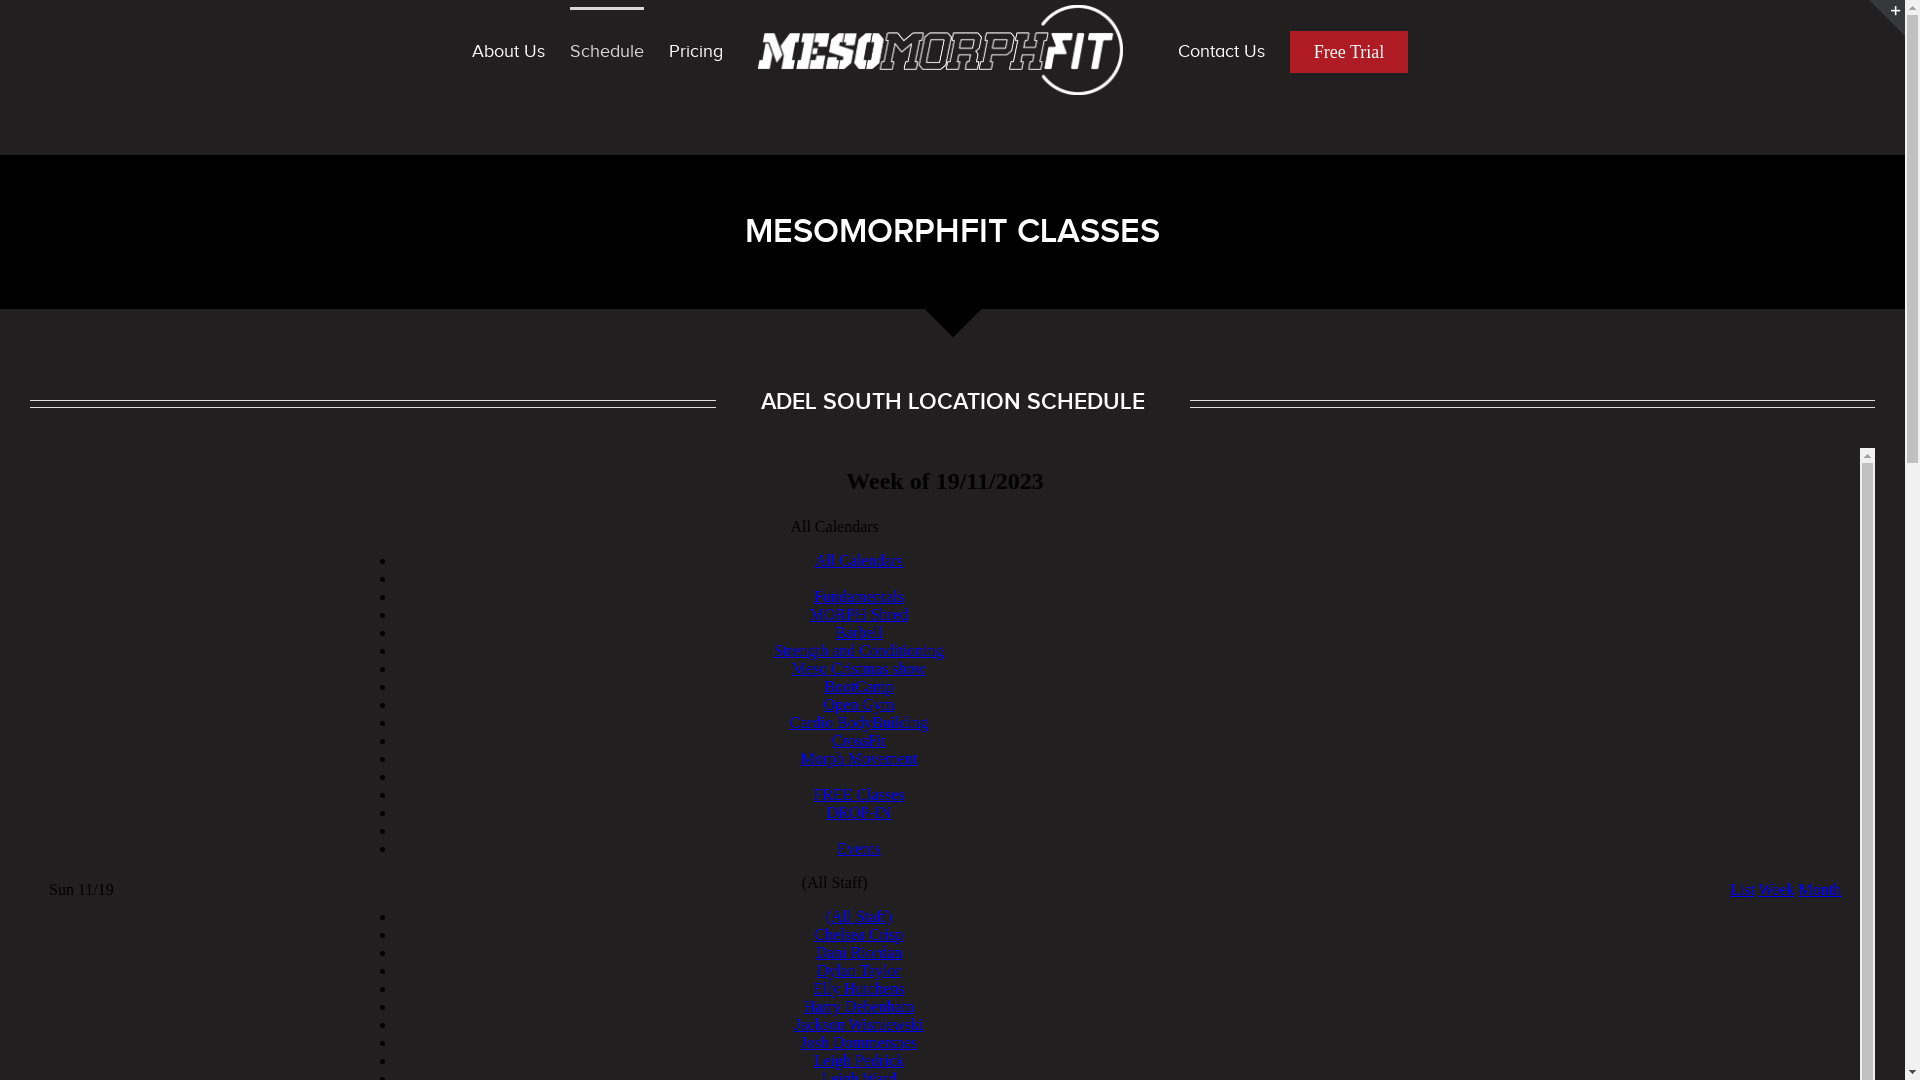 Image resolution: width=1920 pixels, height=1080 pixels. What do you see at coordinates (508, 50) in the screenshot?
I see `About Us` at bounding box center [508, 50].